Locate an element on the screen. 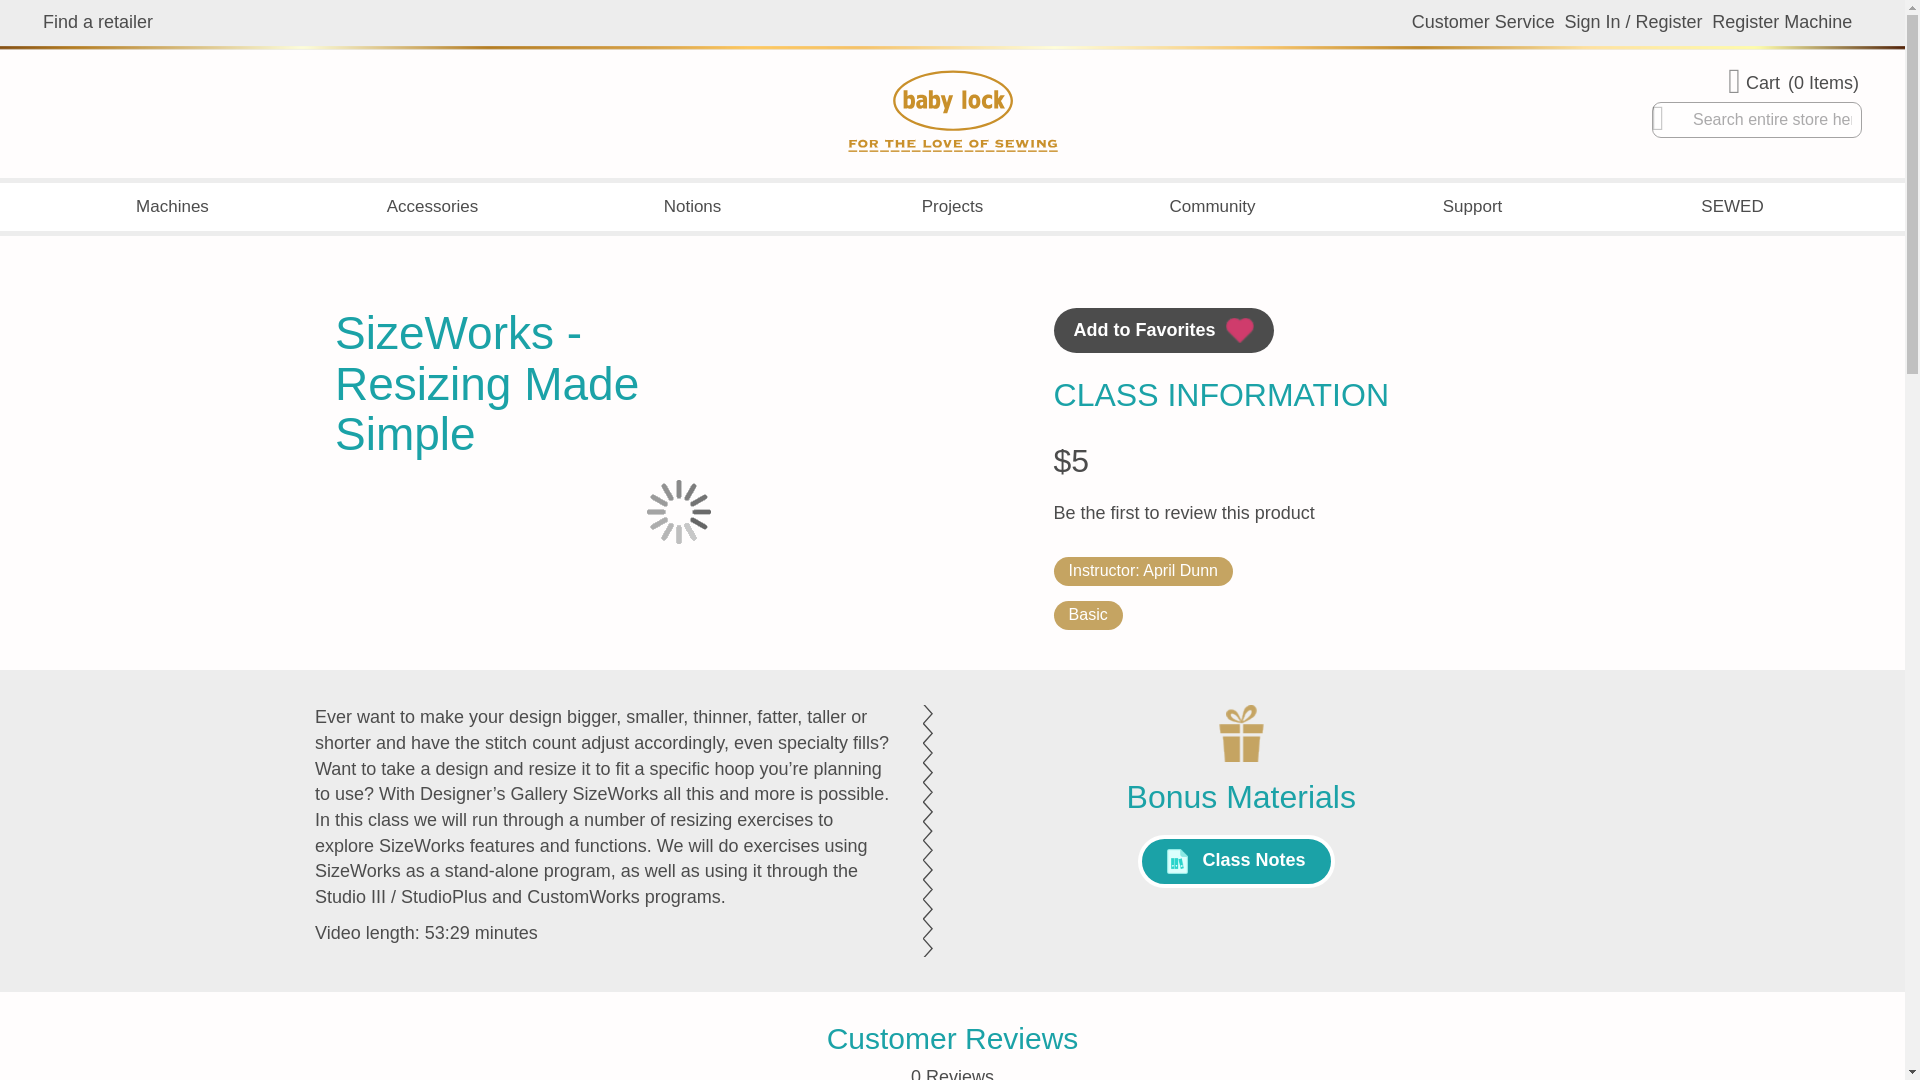  Add to Favorites is located at coordinates (1164, 330).